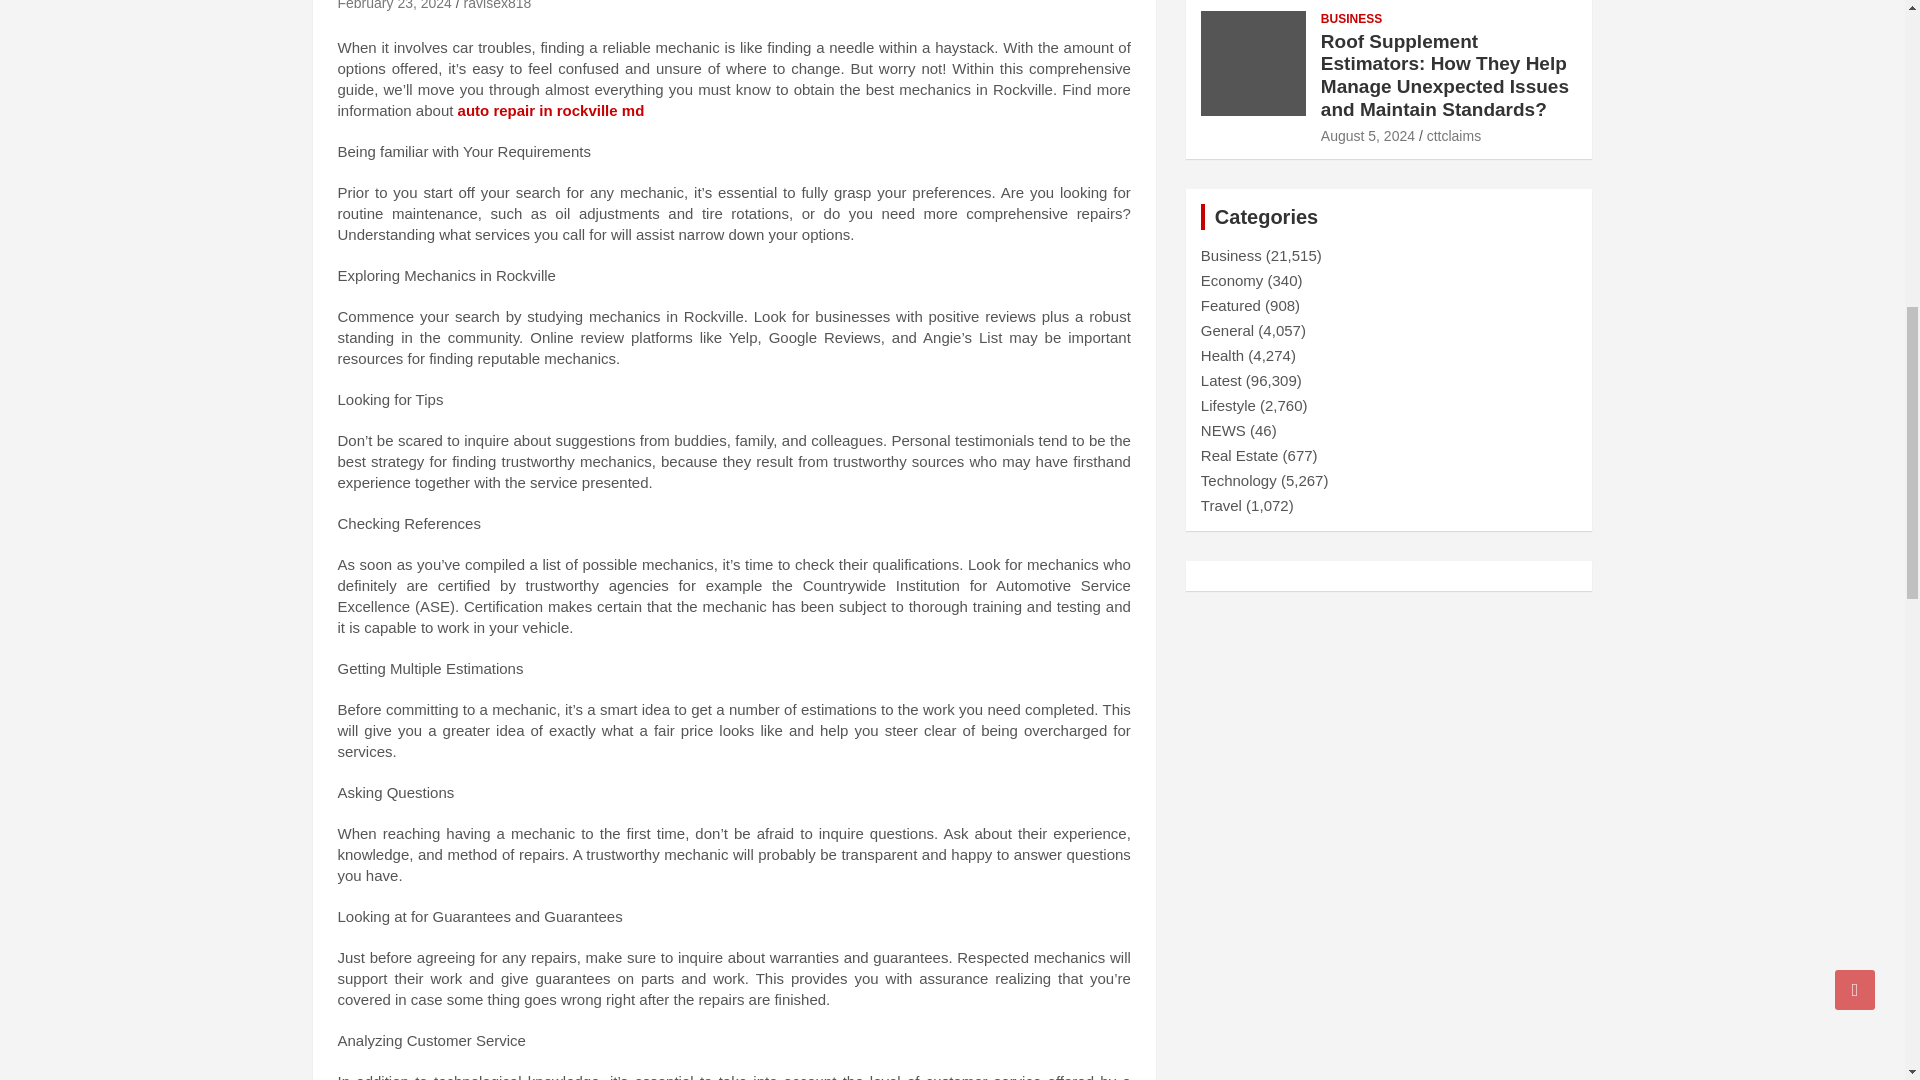 The image size is (1920, 1080). Describe the element at coordinates (394, 5) in the screenshot. I see `February 23, 2024` at that location.